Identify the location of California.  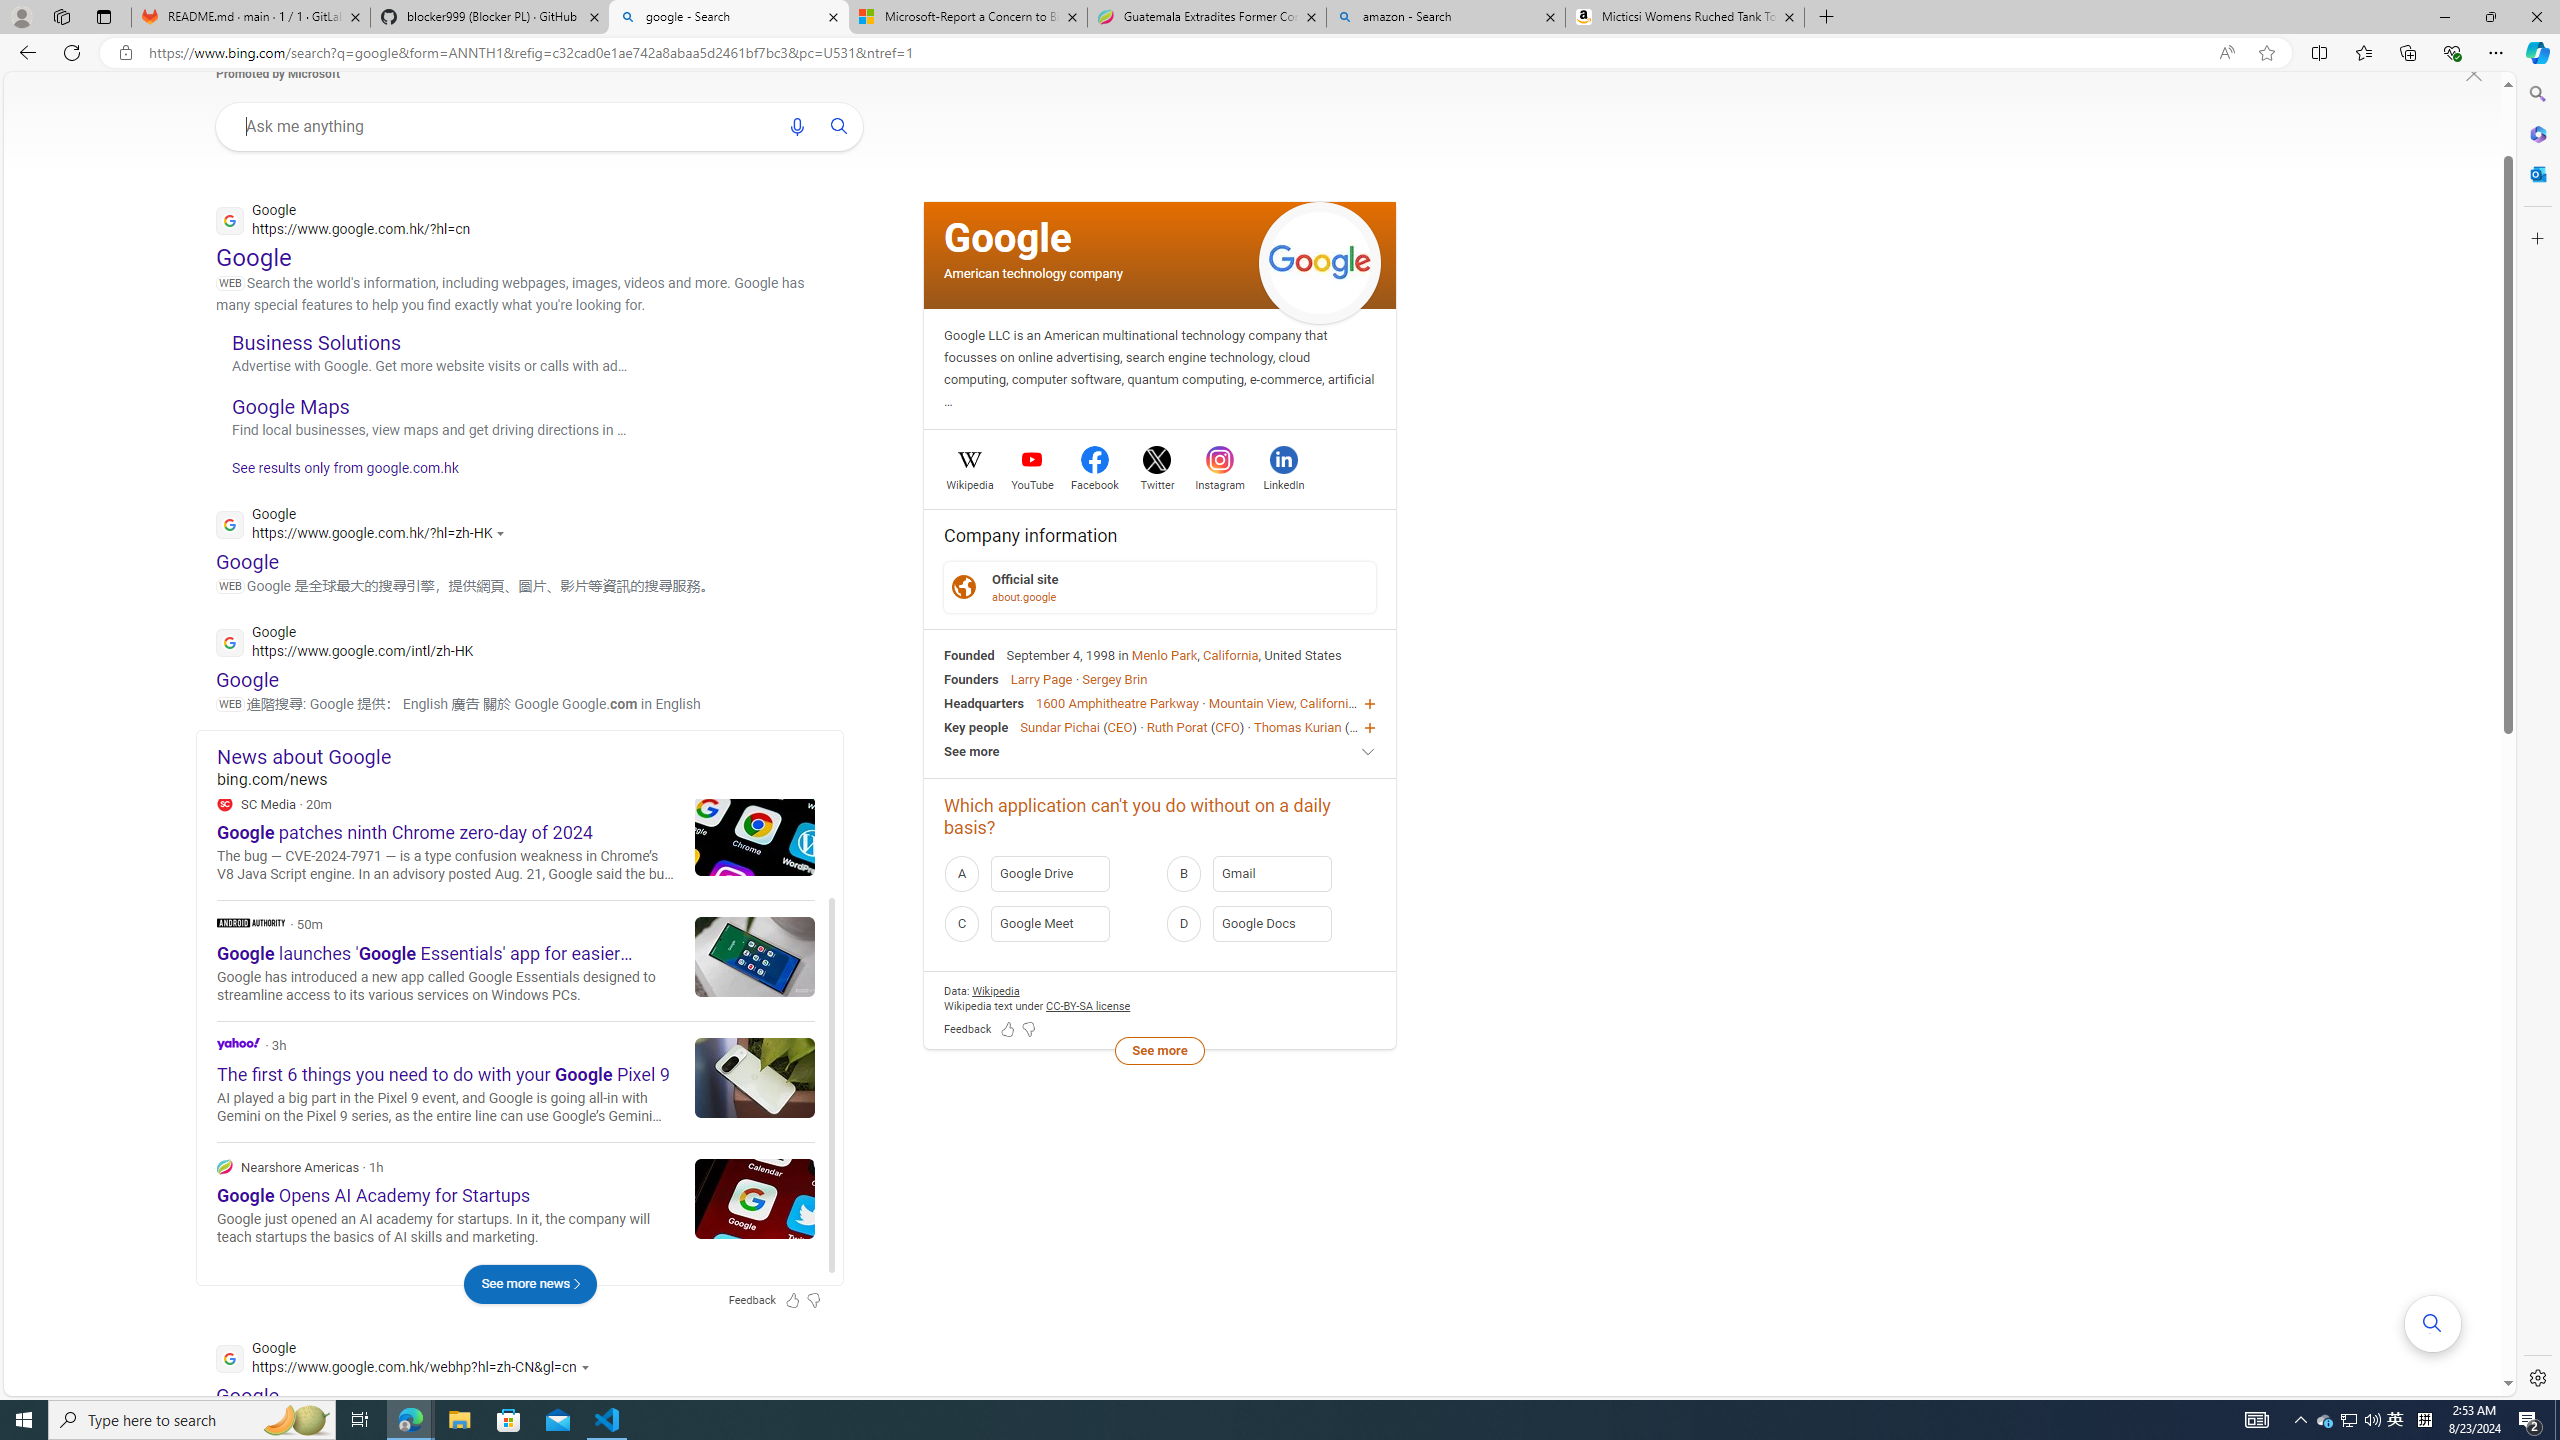
(1231, 654).